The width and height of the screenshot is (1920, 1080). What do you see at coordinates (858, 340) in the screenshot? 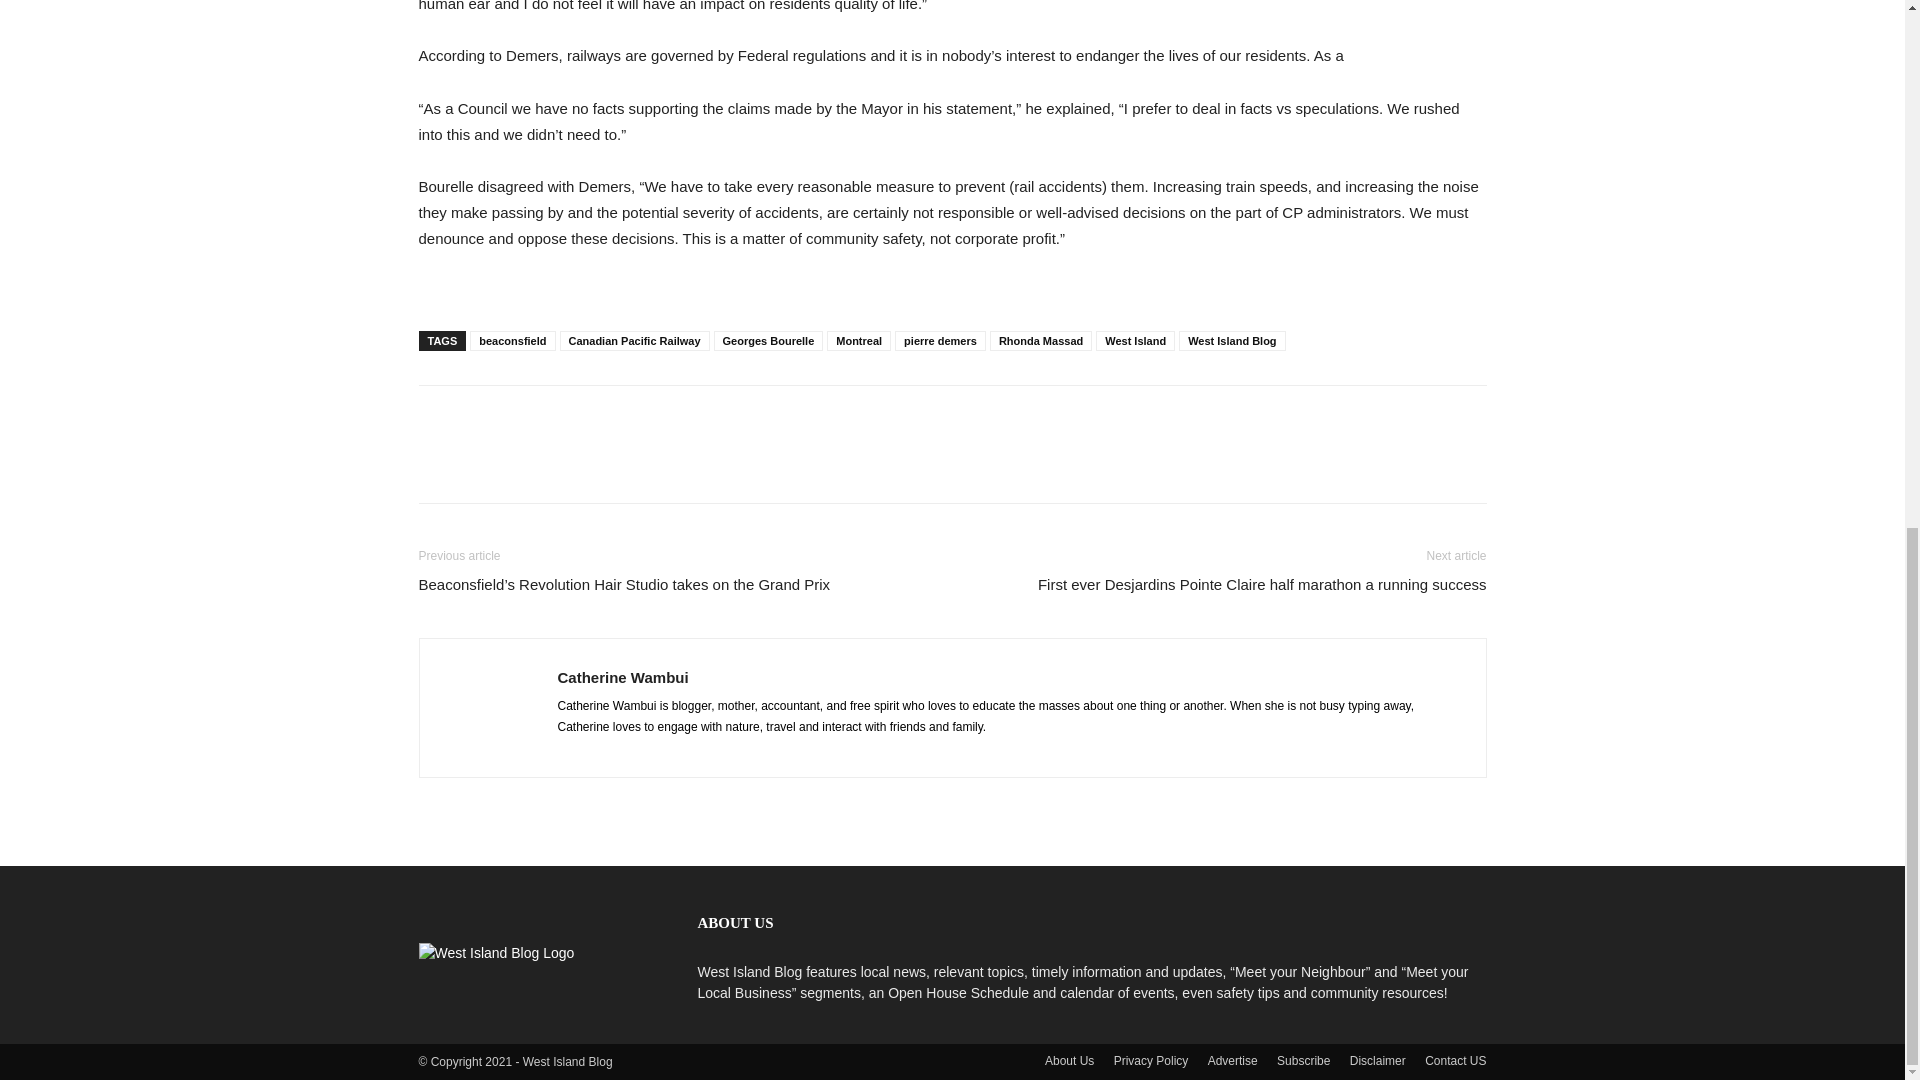
I see `Montreal` at bounding box center [858, 340].